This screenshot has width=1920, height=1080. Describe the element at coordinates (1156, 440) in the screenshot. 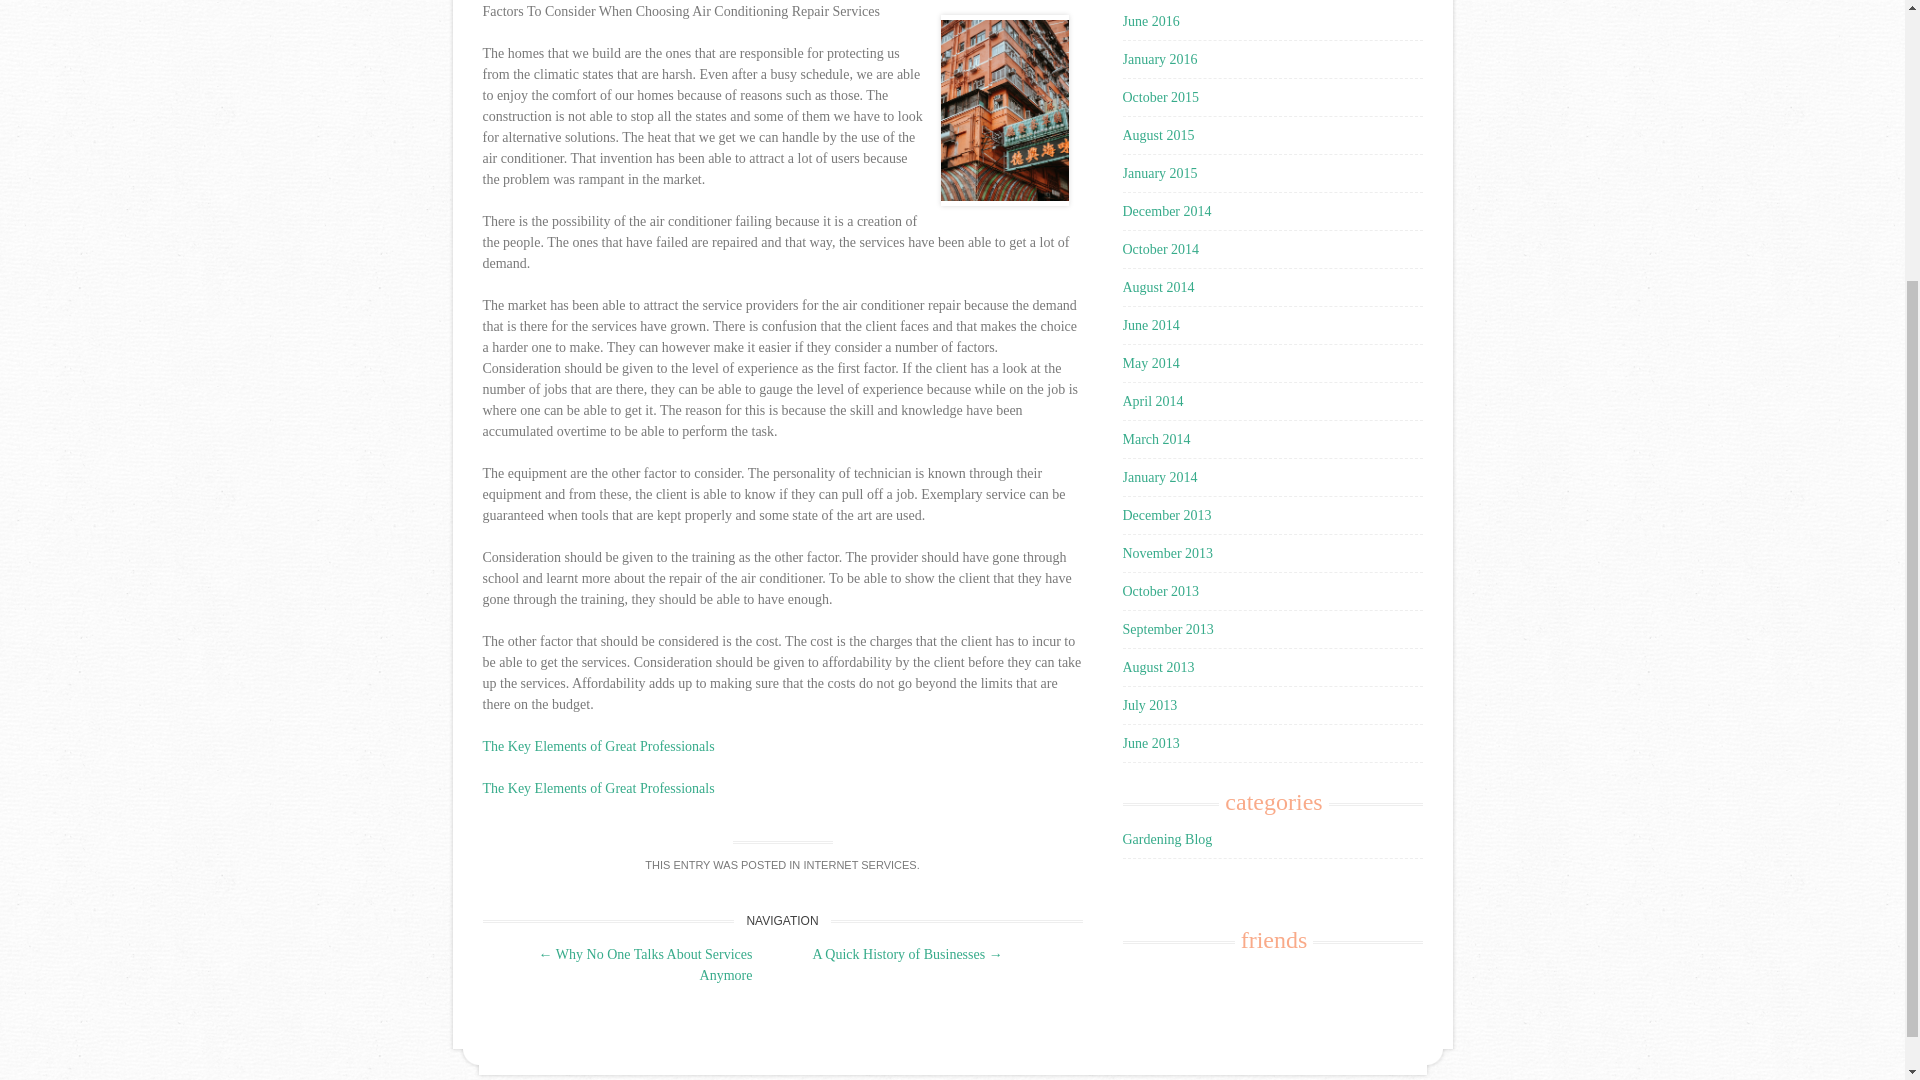

I see `March 2014` at that location.